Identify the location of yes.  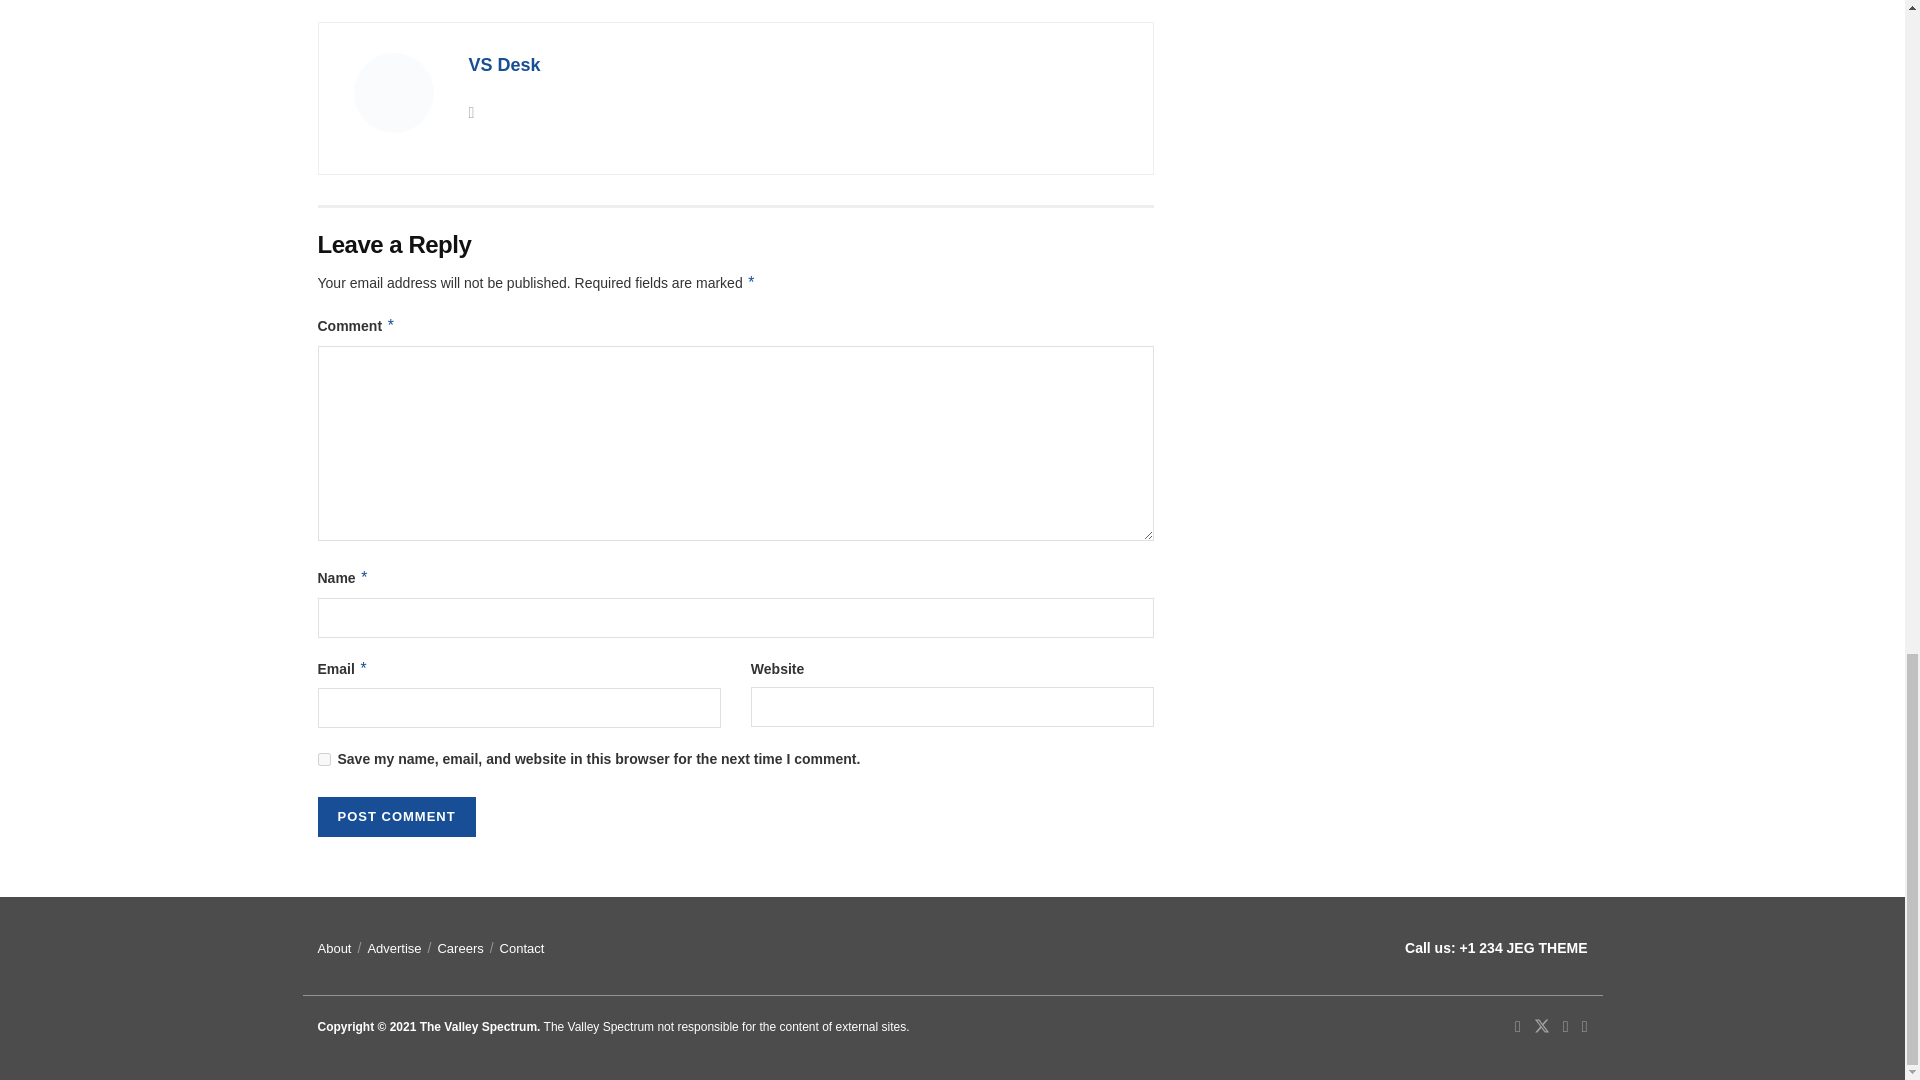
(324, 758).